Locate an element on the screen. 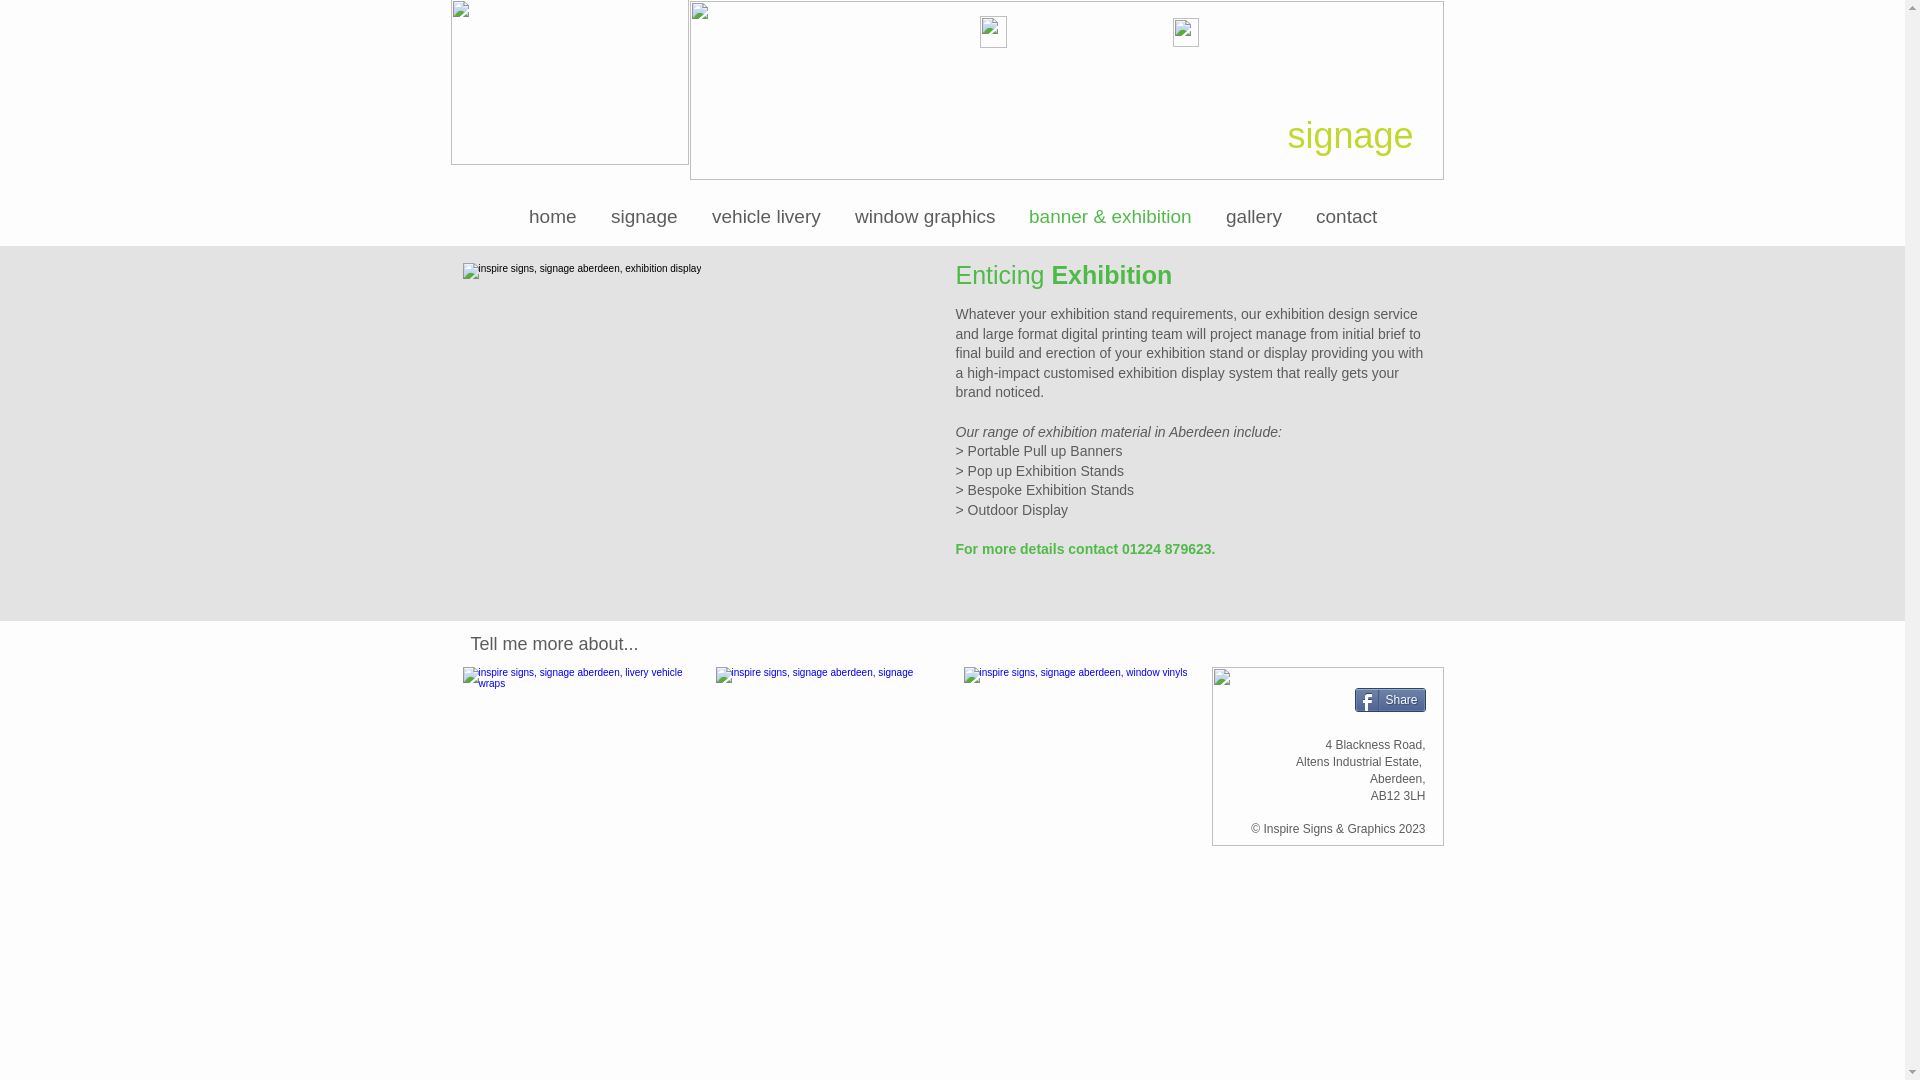 The image size is (1920, 1080). Window Vinyls is located at coordinates (1080, 756).